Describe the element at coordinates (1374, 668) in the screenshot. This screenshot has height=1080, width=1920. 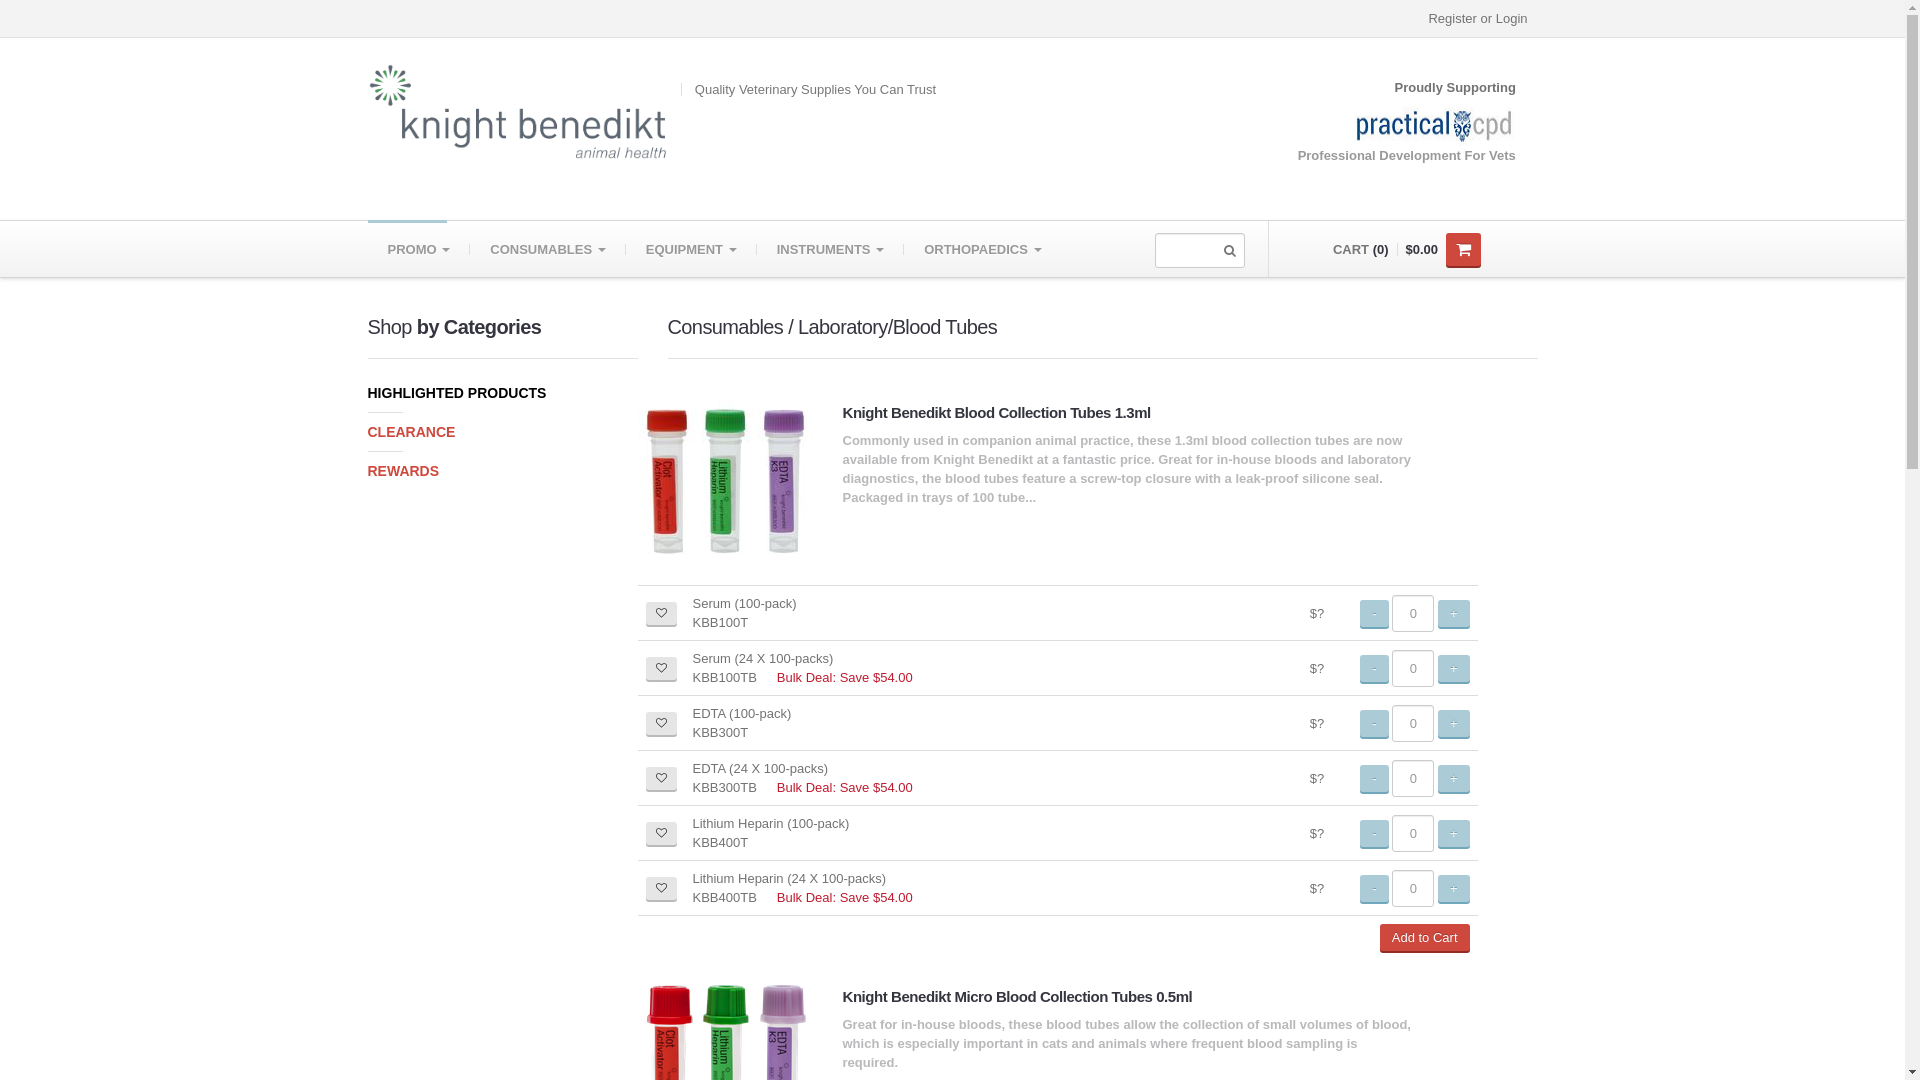
I see `-` at that location.